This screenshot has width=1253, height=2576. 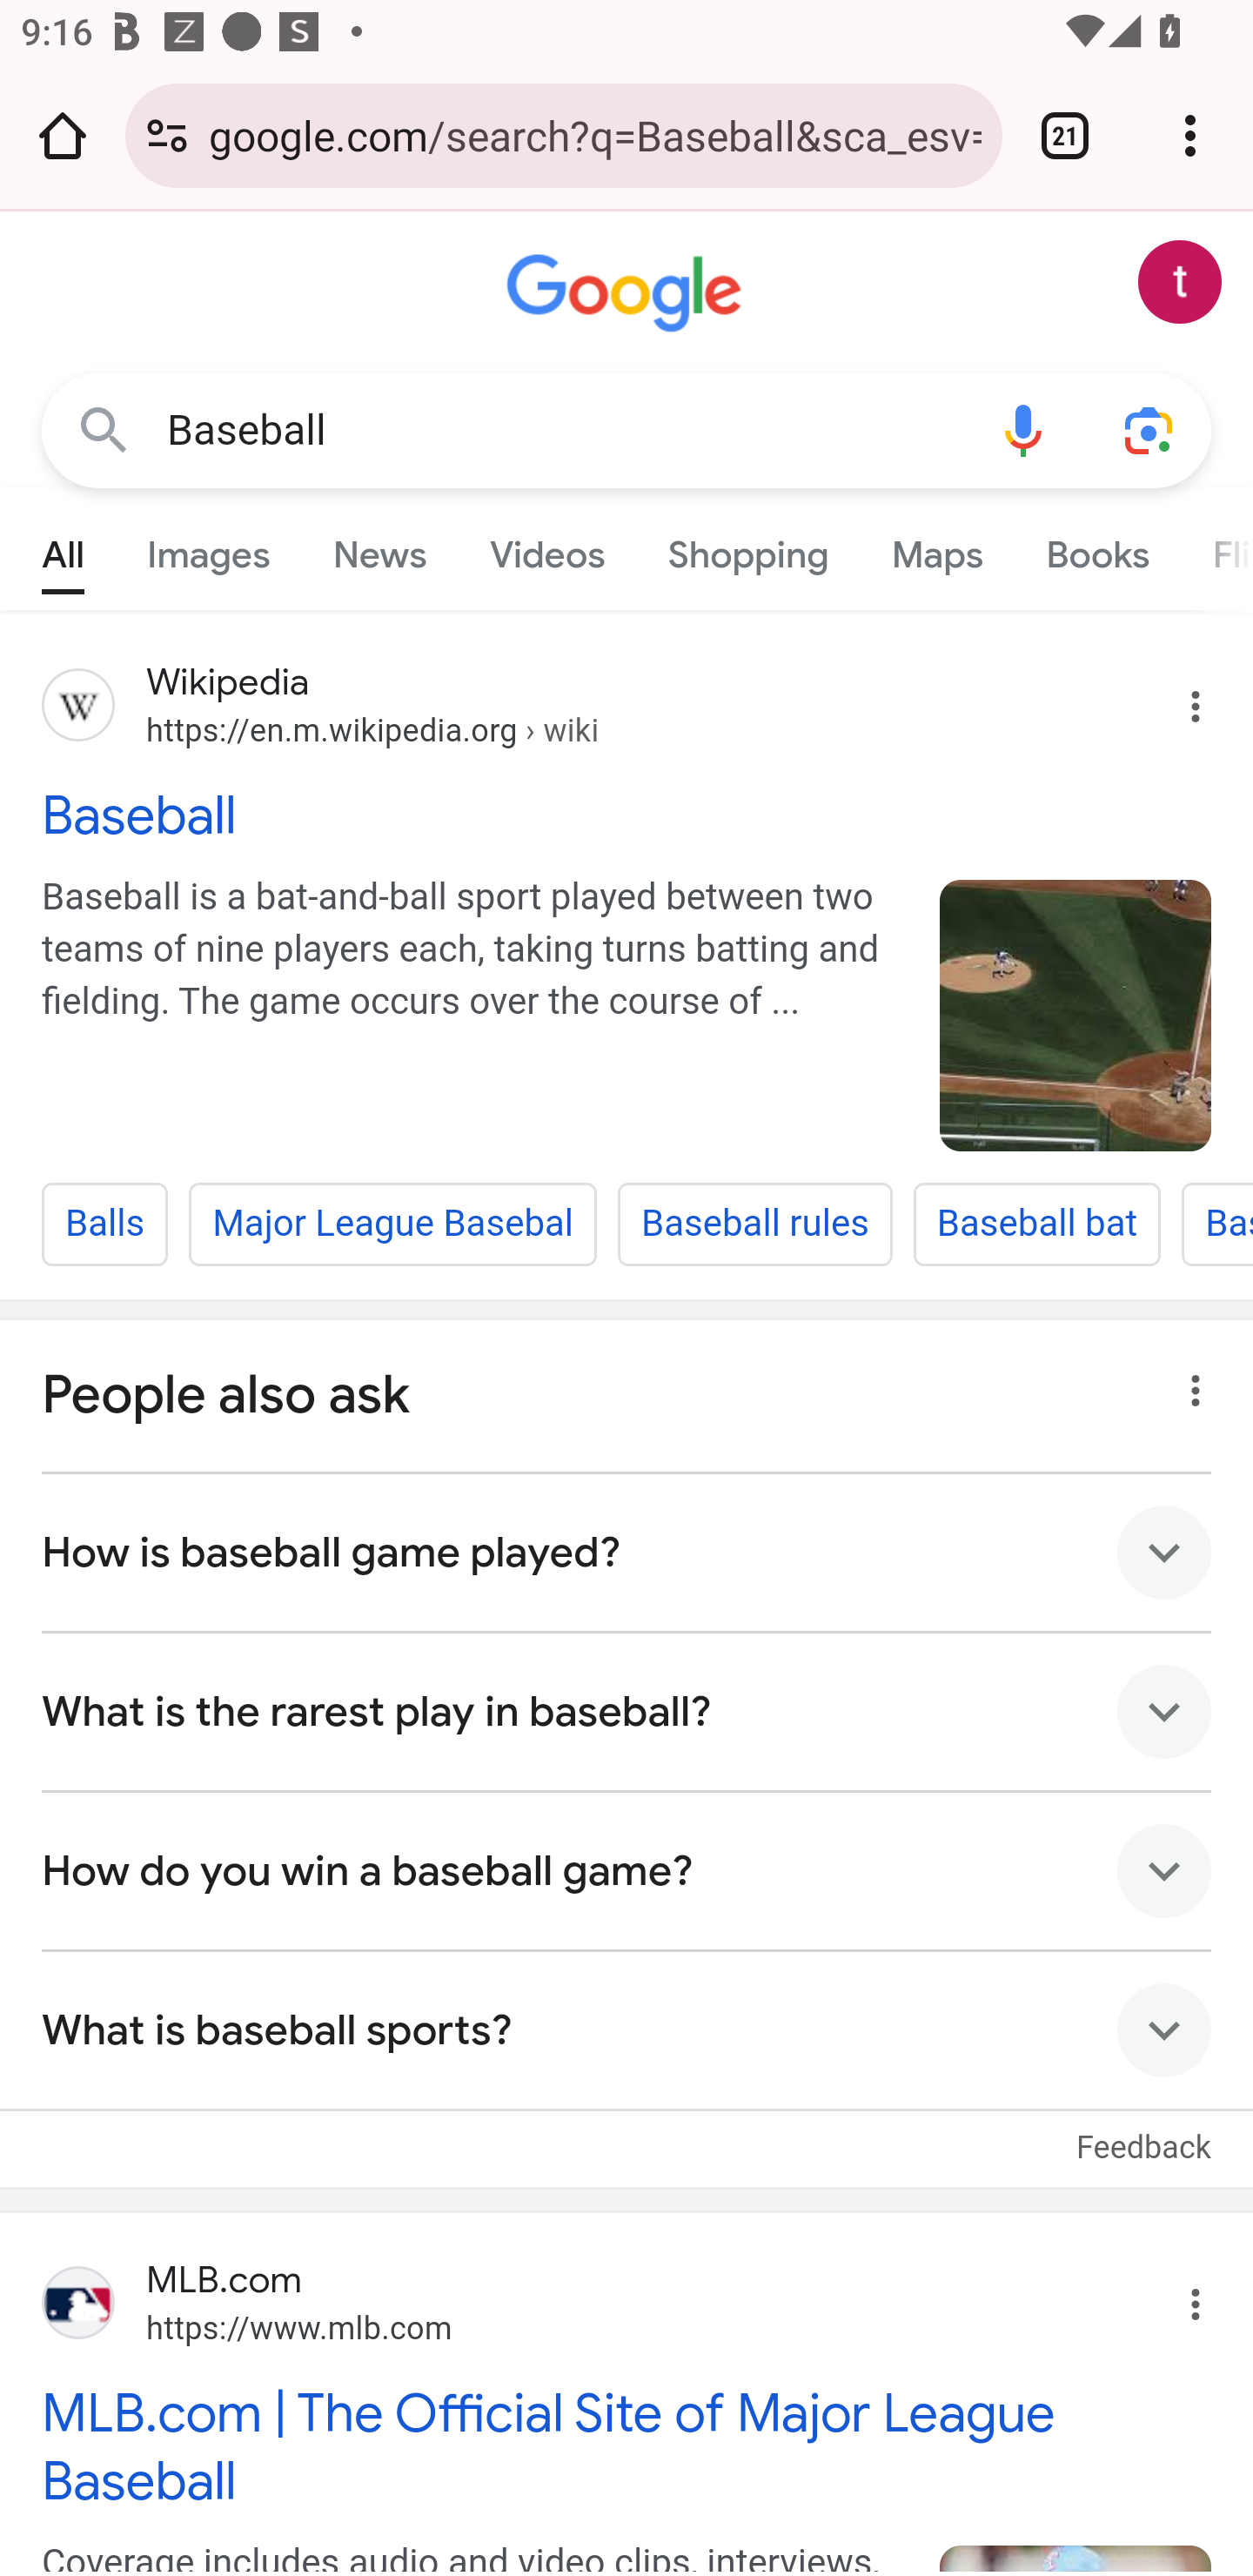 What do you see at coordinates (564, 430) in the screenshot?
I see `Baseball` at bounding box center [564, 430].